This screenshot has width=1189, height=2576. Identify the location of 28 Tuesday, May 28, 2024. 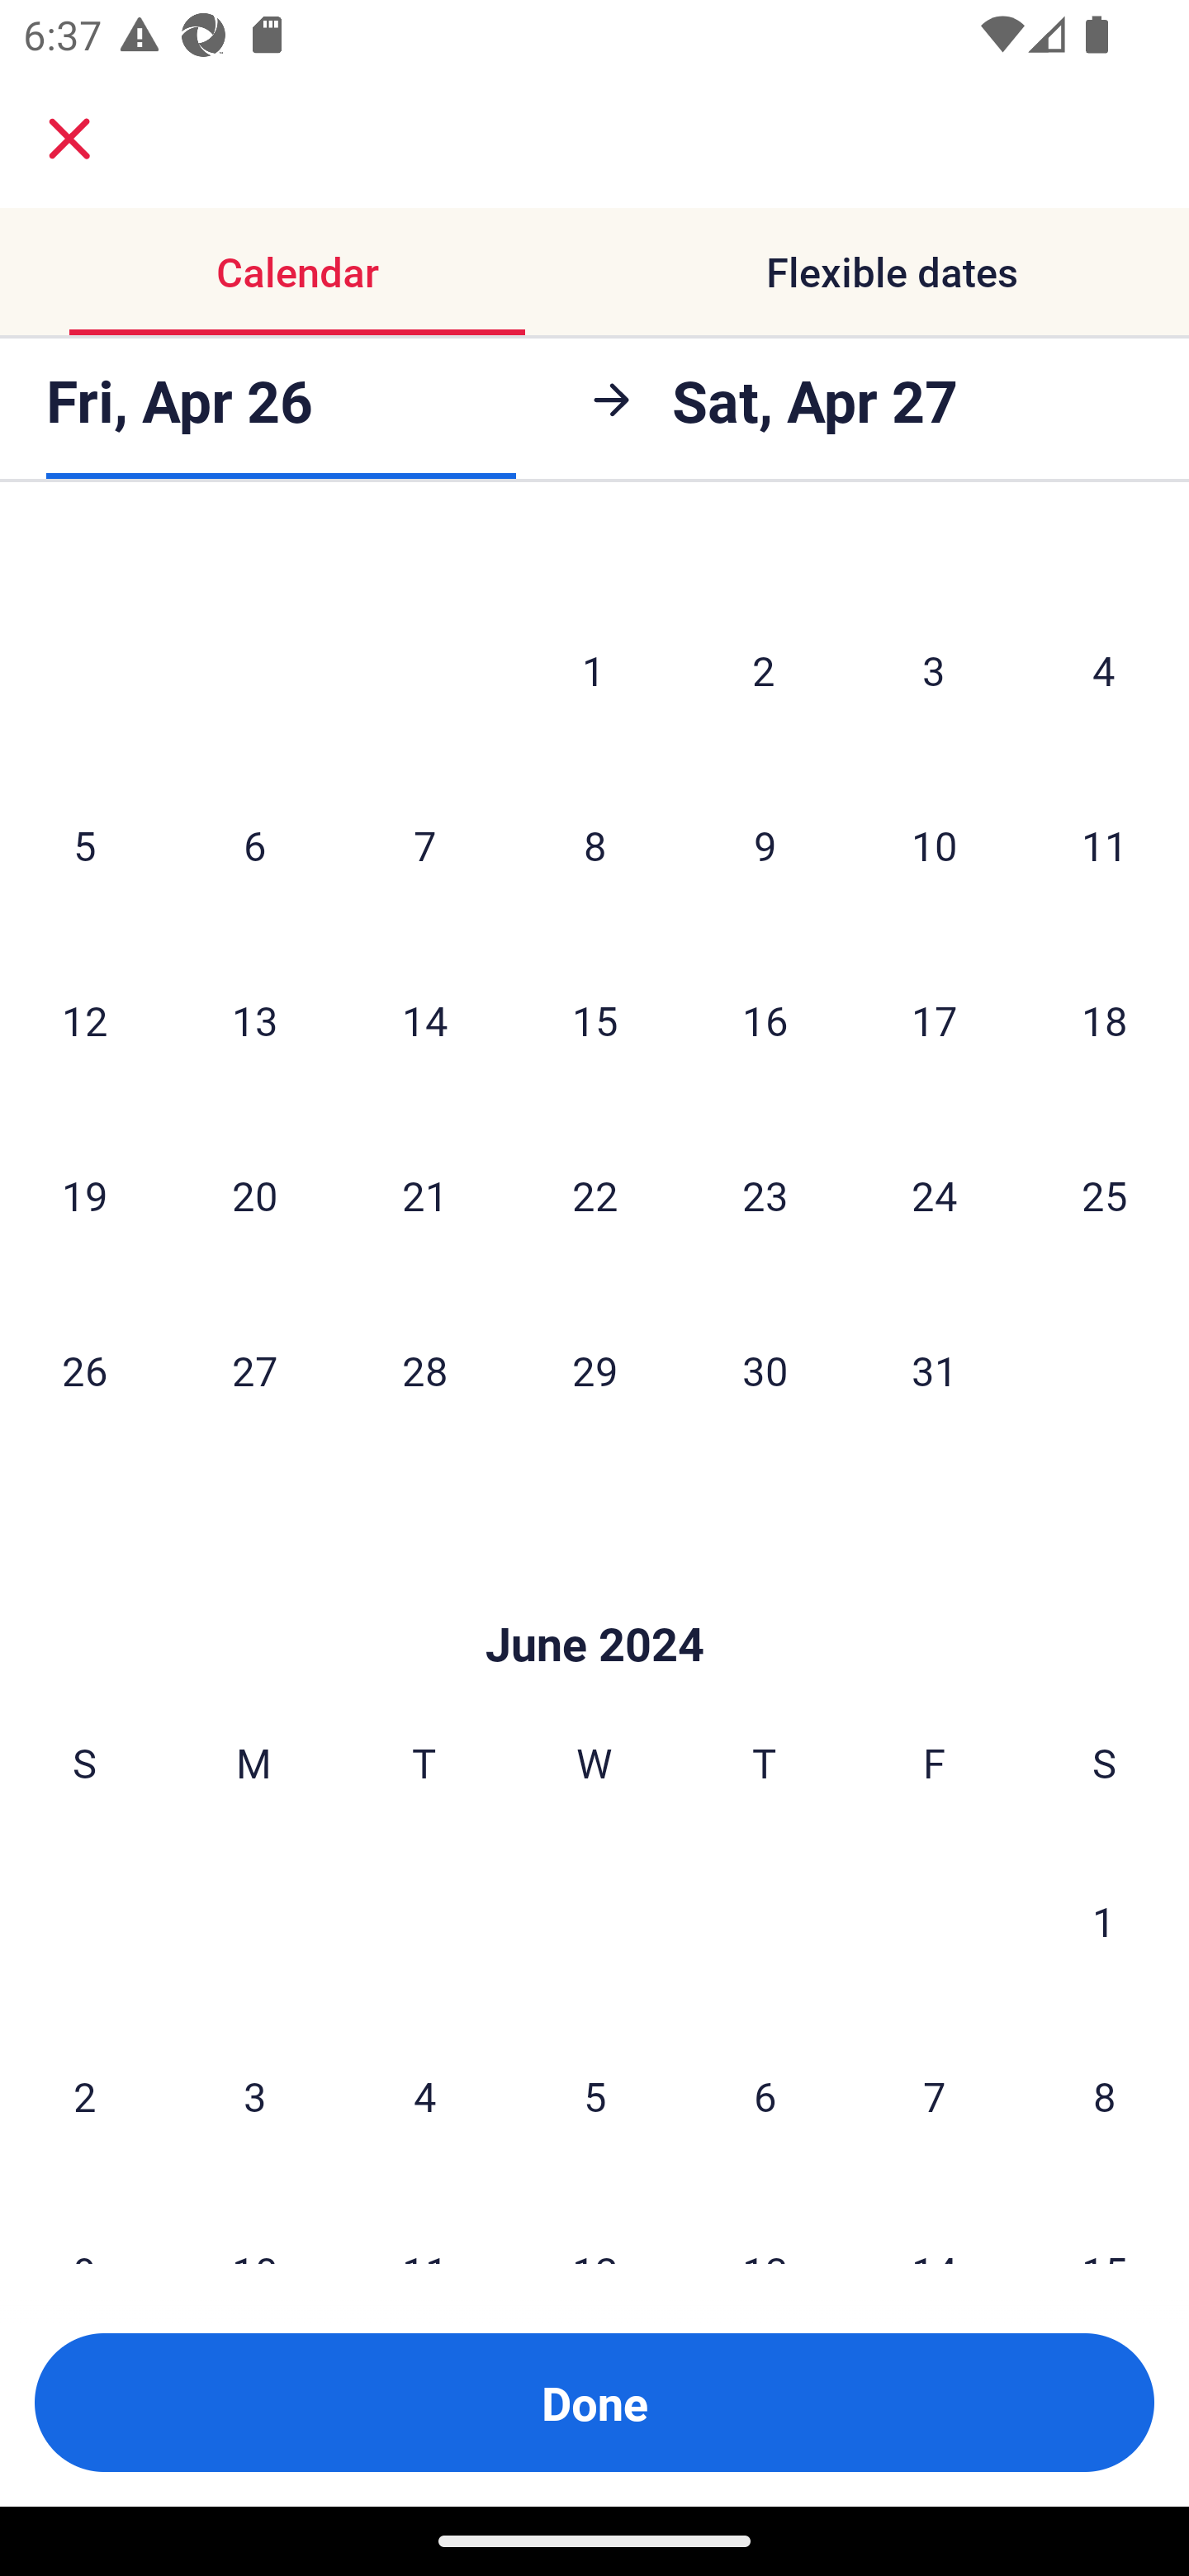
(424, 1370).